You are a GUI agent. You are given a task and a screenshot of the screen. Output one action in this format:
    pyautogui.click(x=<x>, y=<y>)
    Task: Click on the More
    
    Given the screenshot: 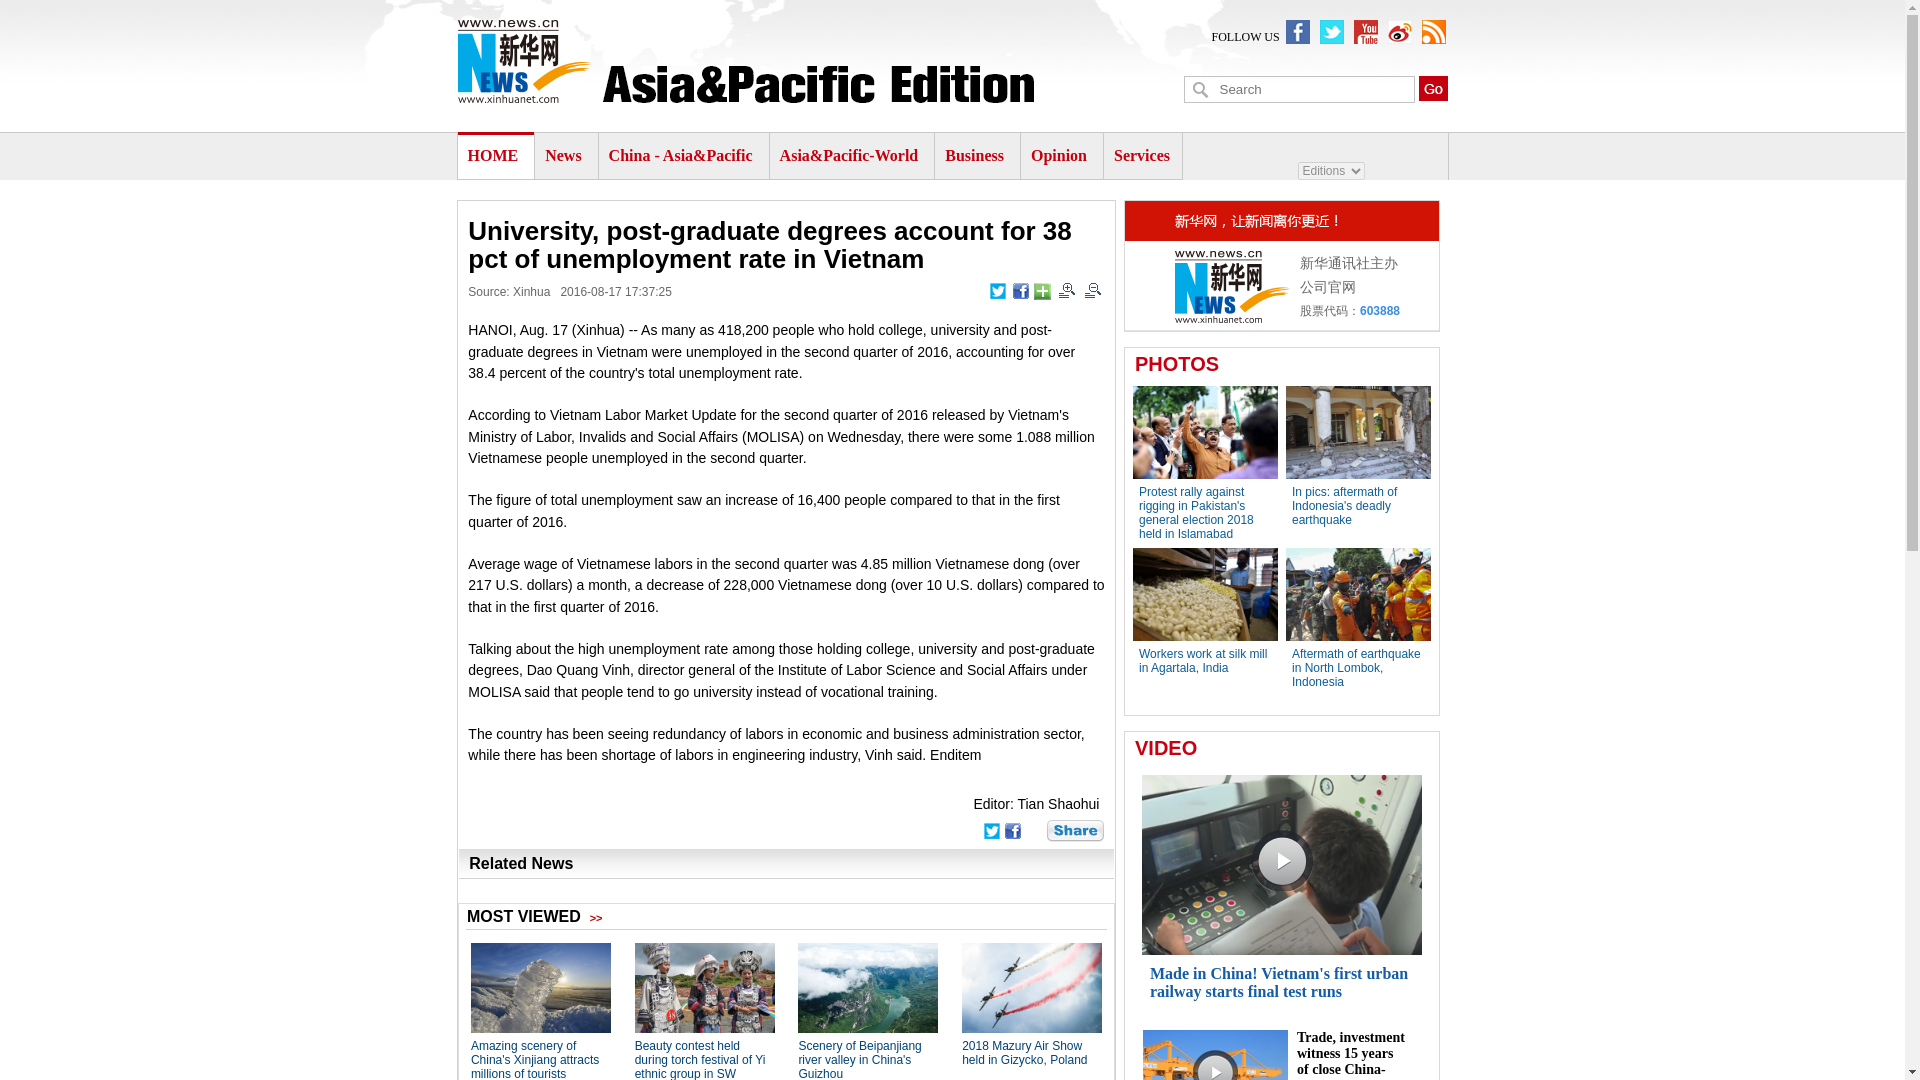 What is the action you would take?
    pyautogui.click(x=1042, y=291)
    